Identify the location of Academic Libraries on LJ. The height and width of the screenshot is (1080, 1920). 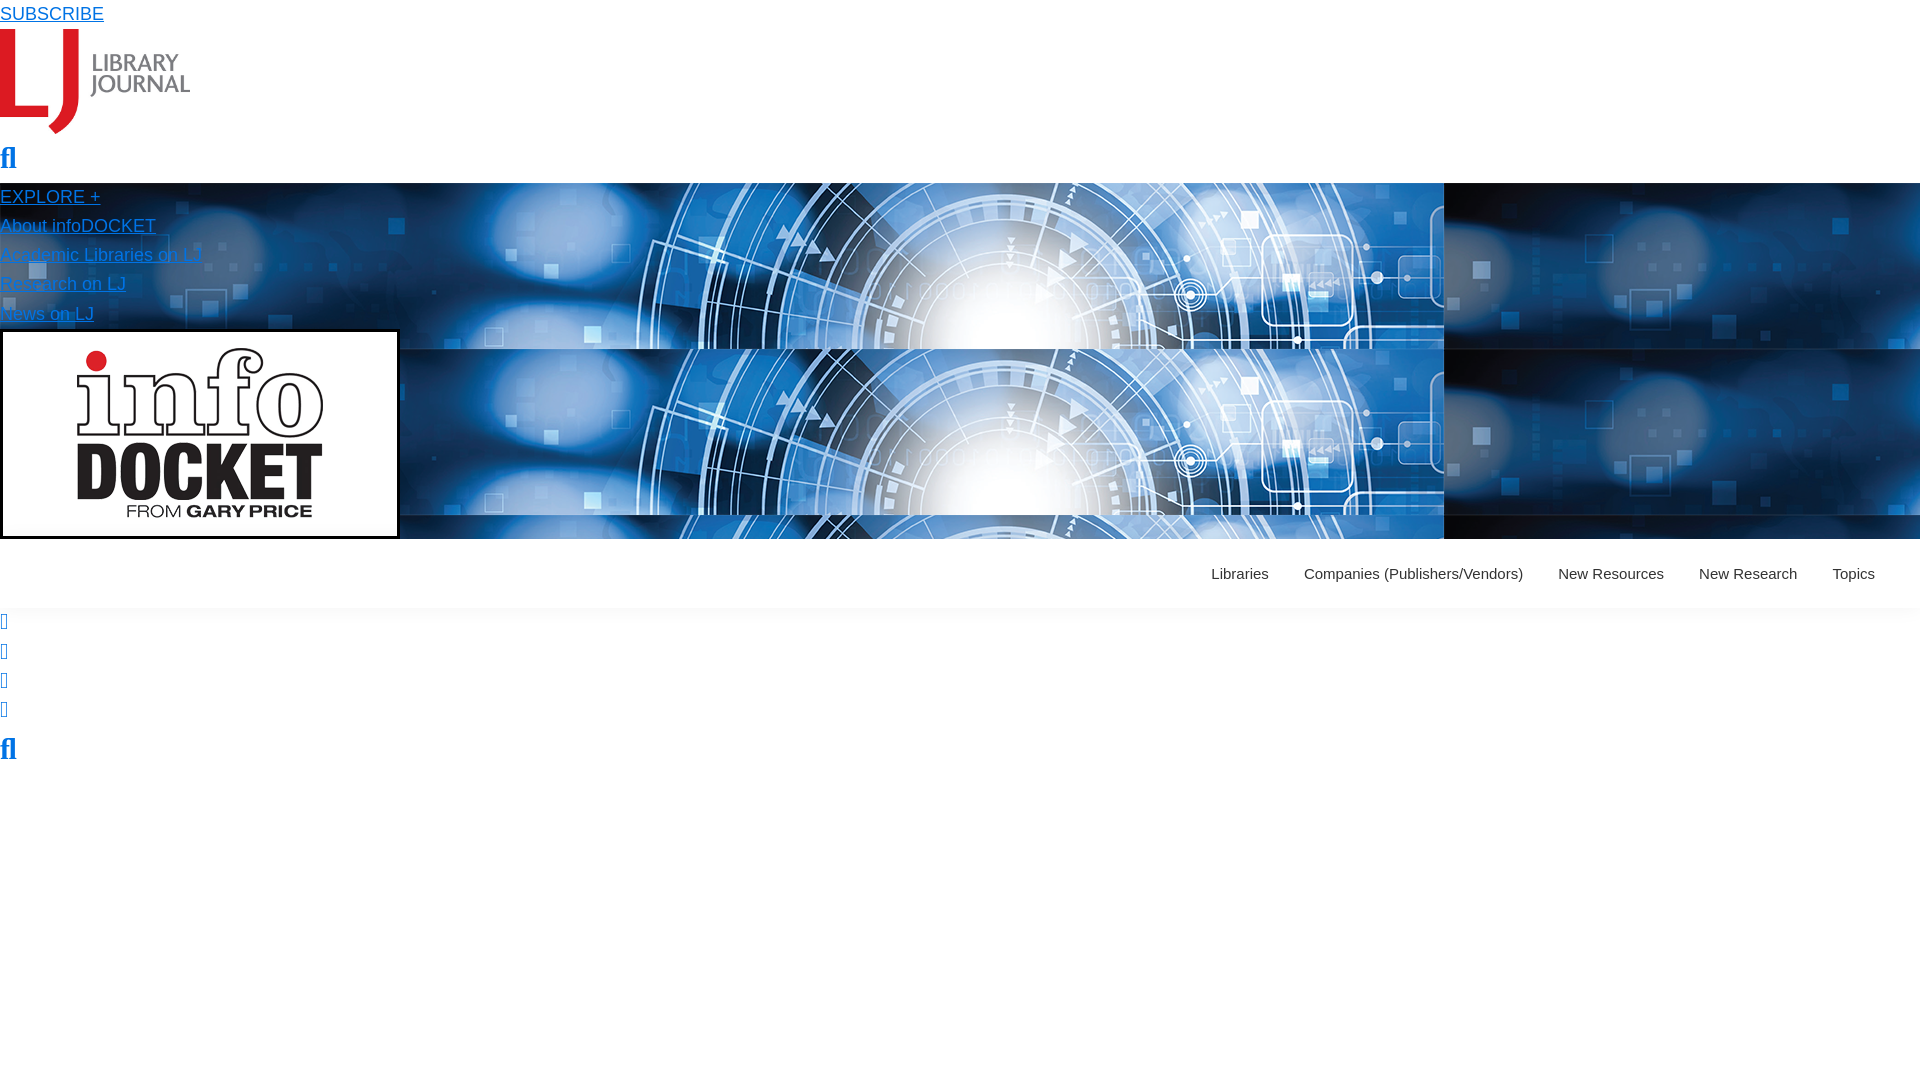
(100, 254).